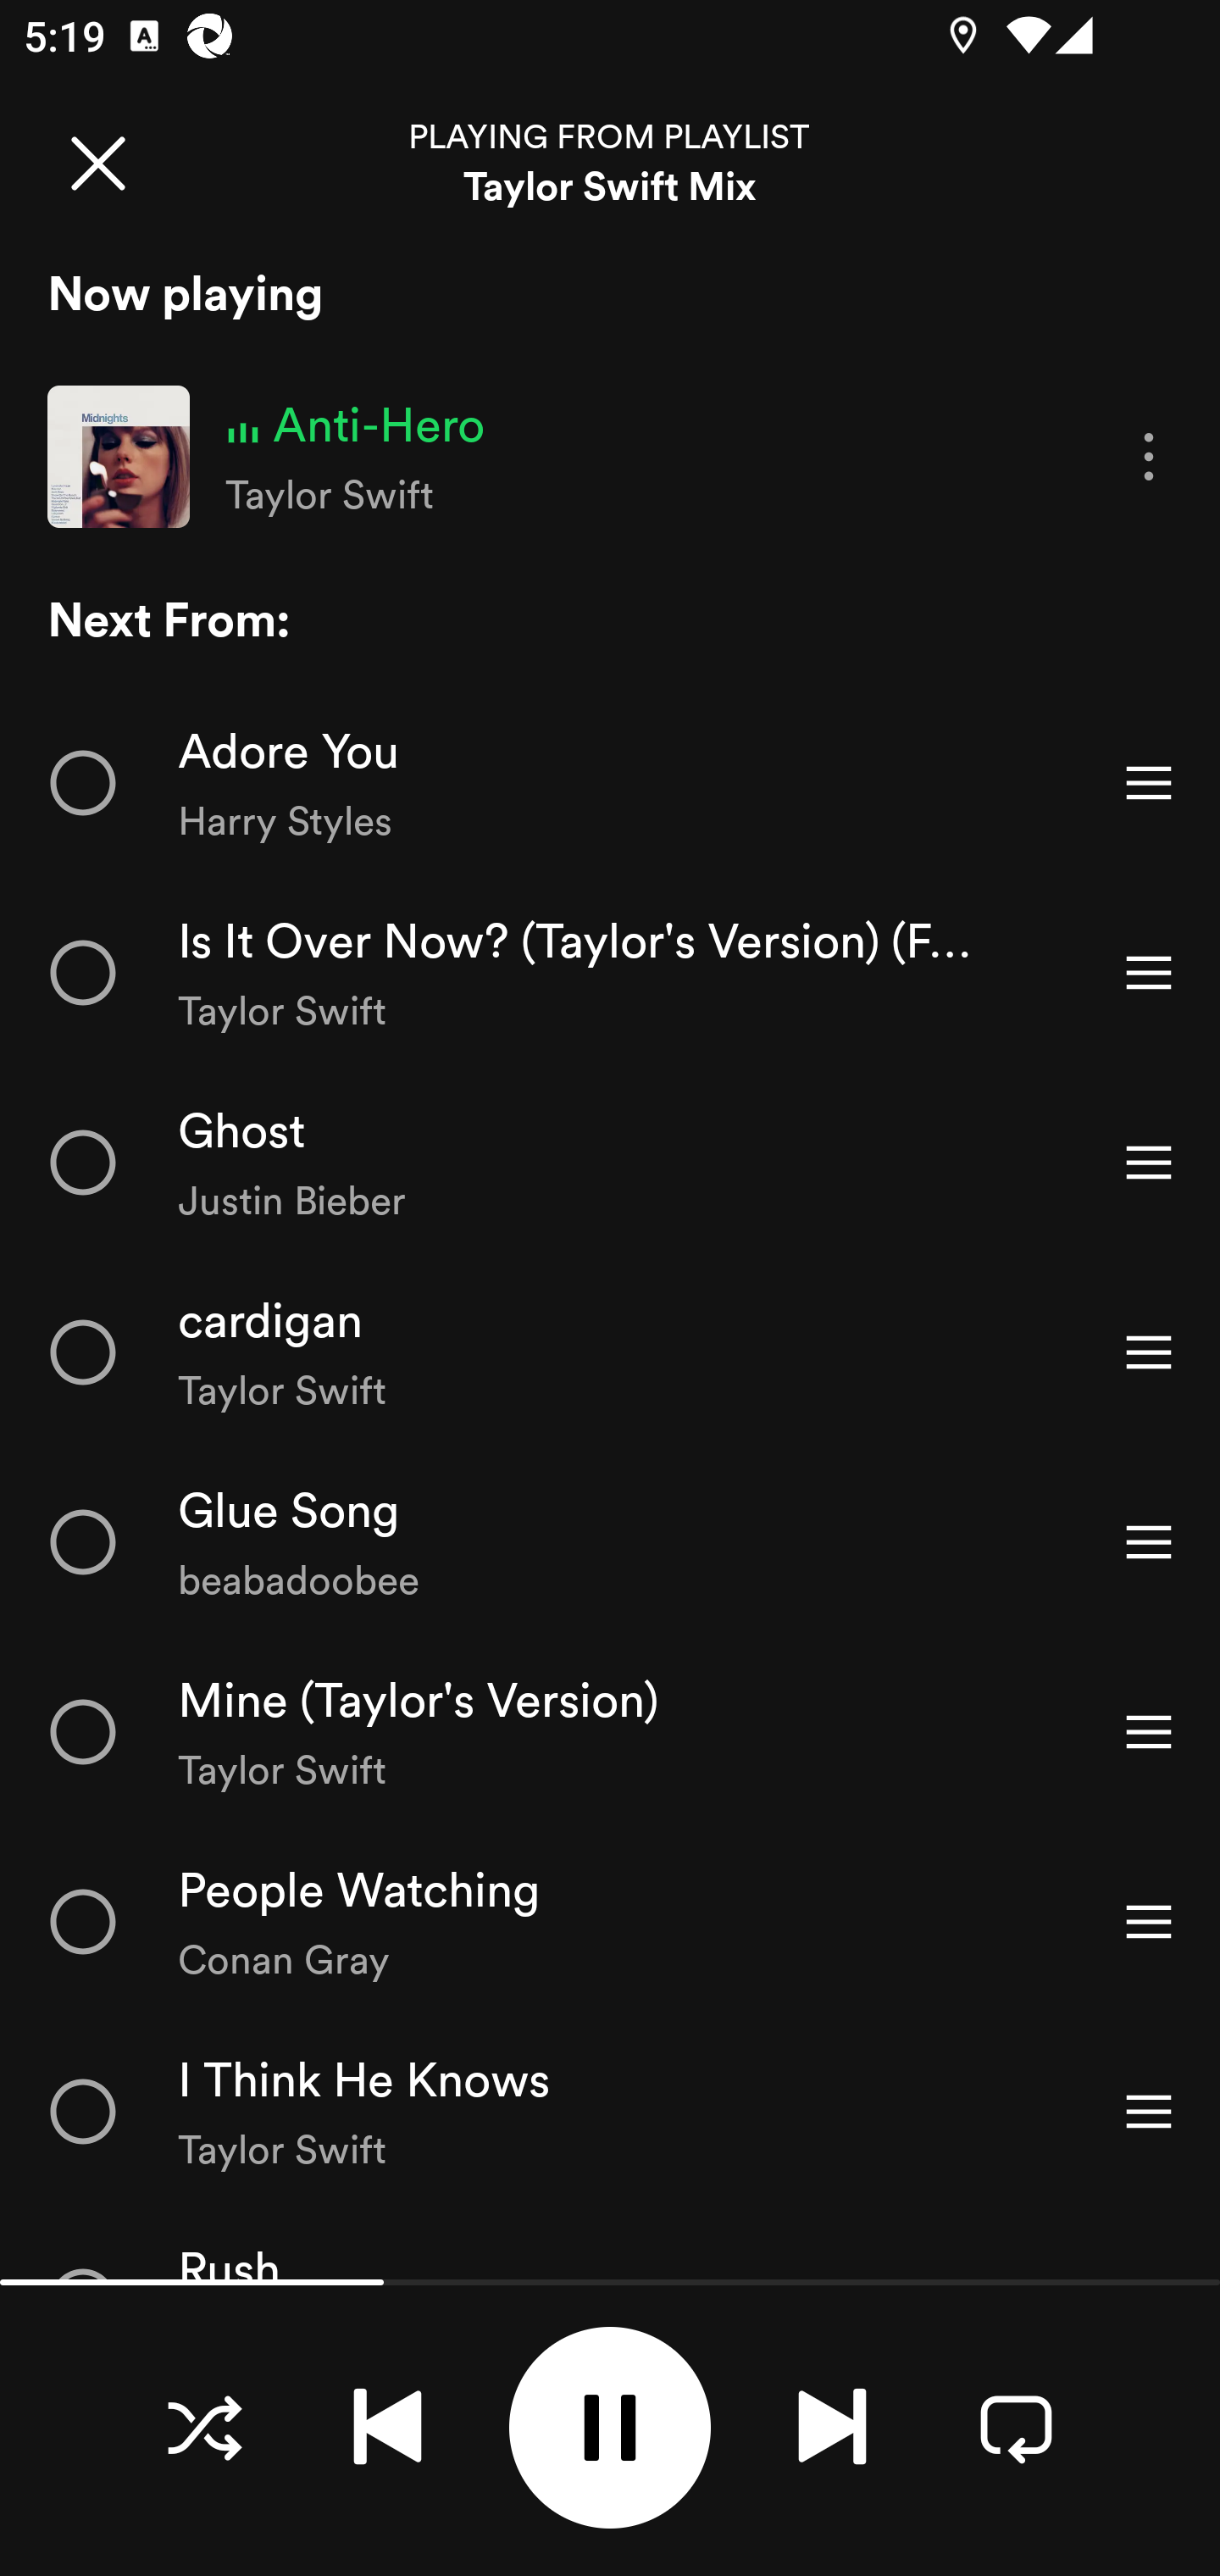  Describe the element at coordinates (610, 163) in the screenshot. I see `PLAYING FROM PLAYLIST Taylor Swift Mix` at that location.